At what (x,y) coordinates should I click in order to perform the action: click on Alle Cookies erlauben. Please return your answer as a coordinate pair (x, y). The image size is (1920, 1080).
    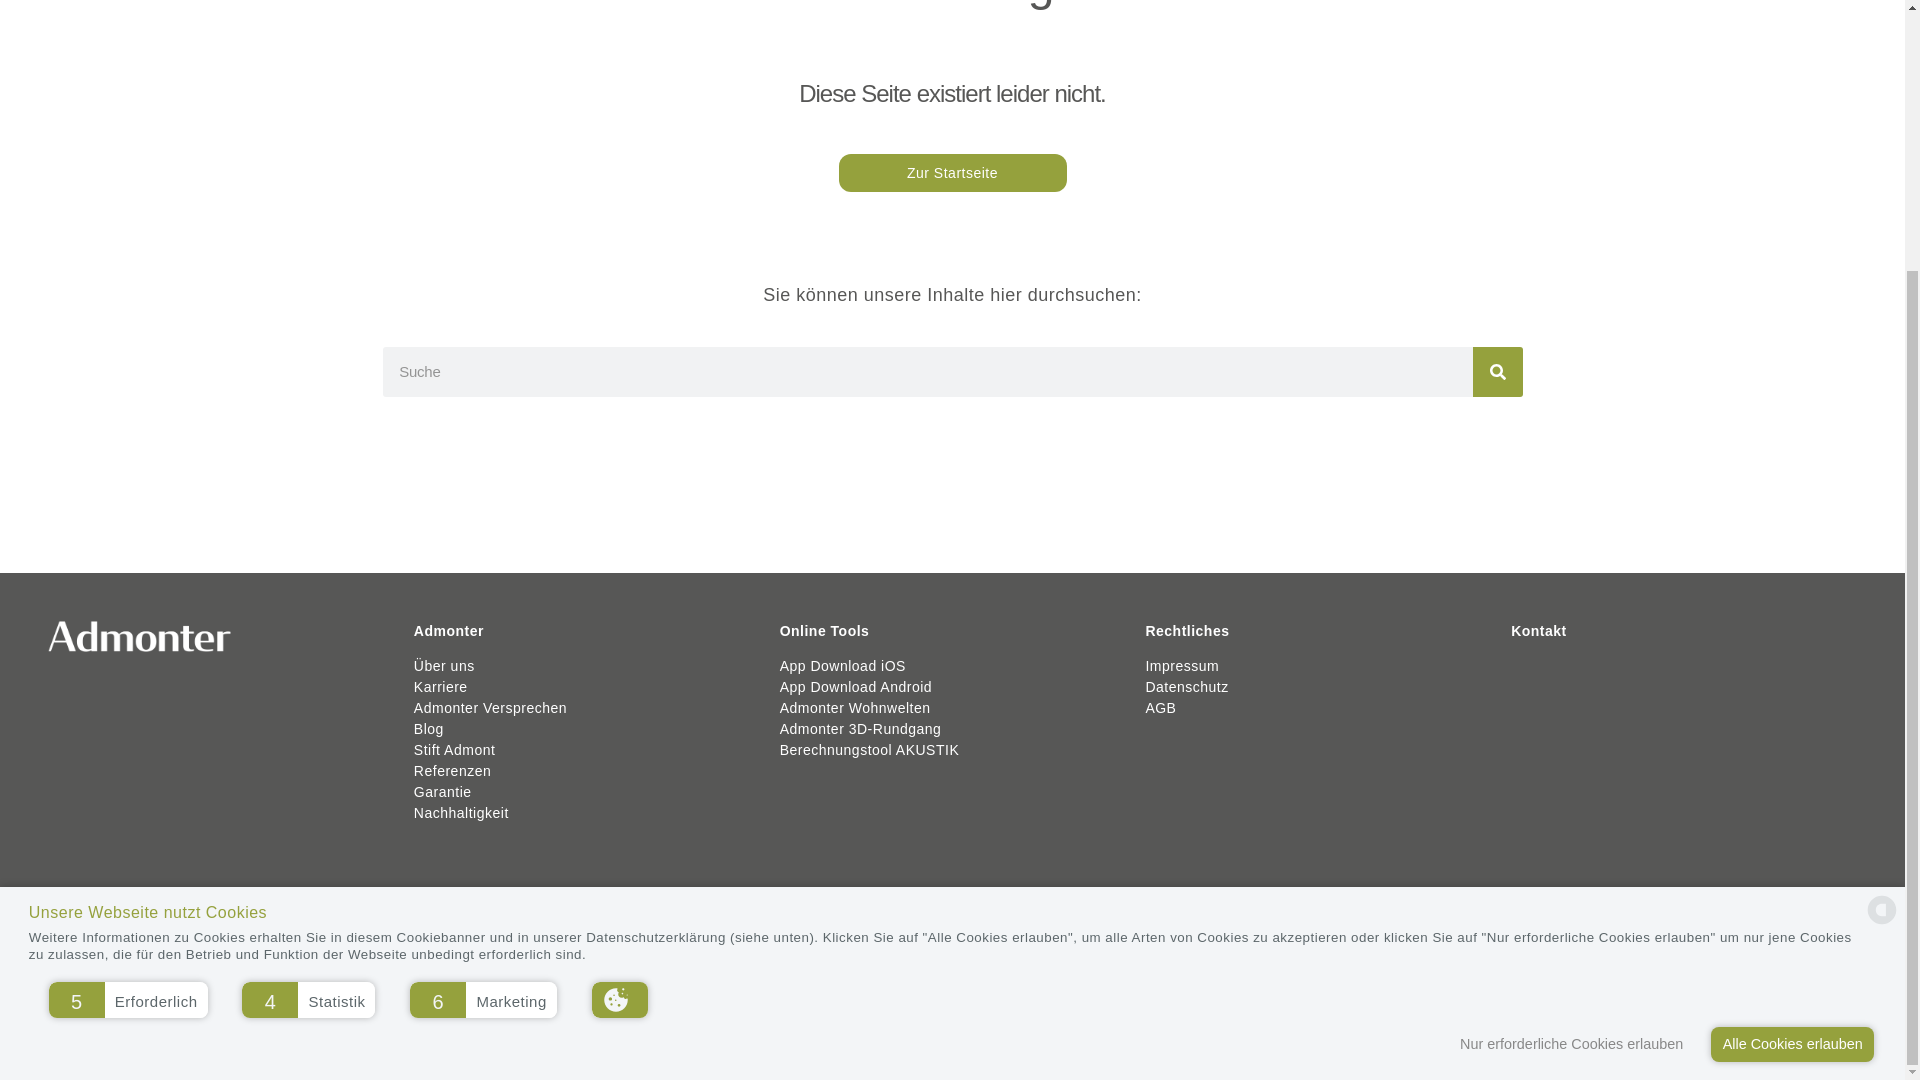
    Looking at the image, I should click on (1792, 696).